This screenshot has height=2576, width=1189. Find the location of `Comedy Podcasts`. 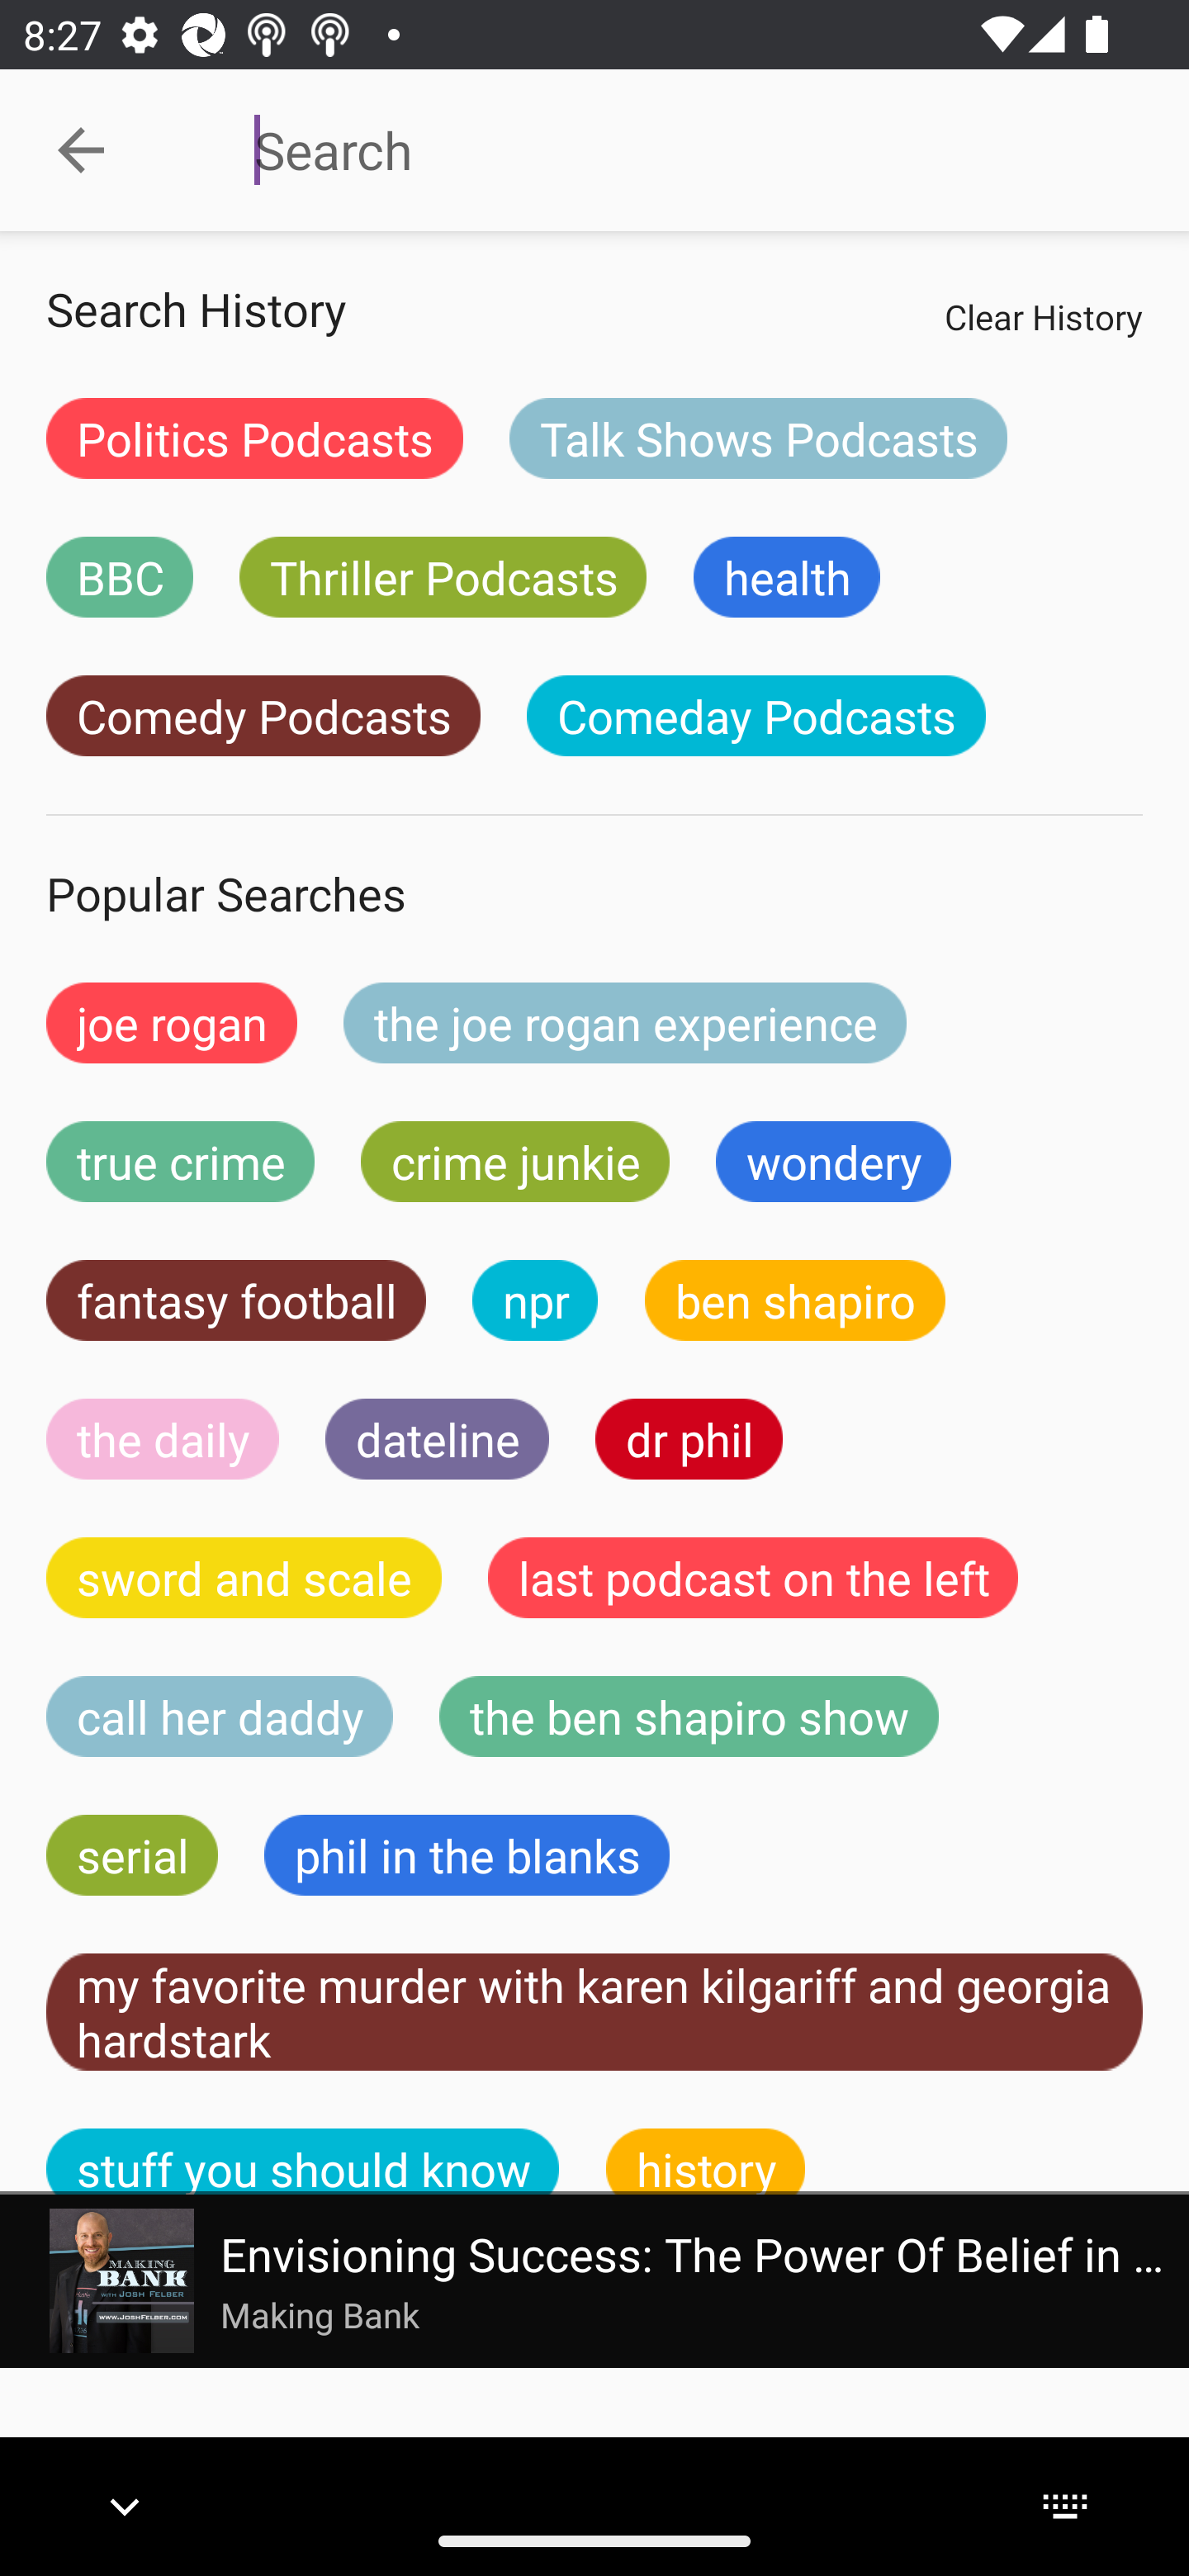

Comedy Podcasts is located at coordinates (263, 716).